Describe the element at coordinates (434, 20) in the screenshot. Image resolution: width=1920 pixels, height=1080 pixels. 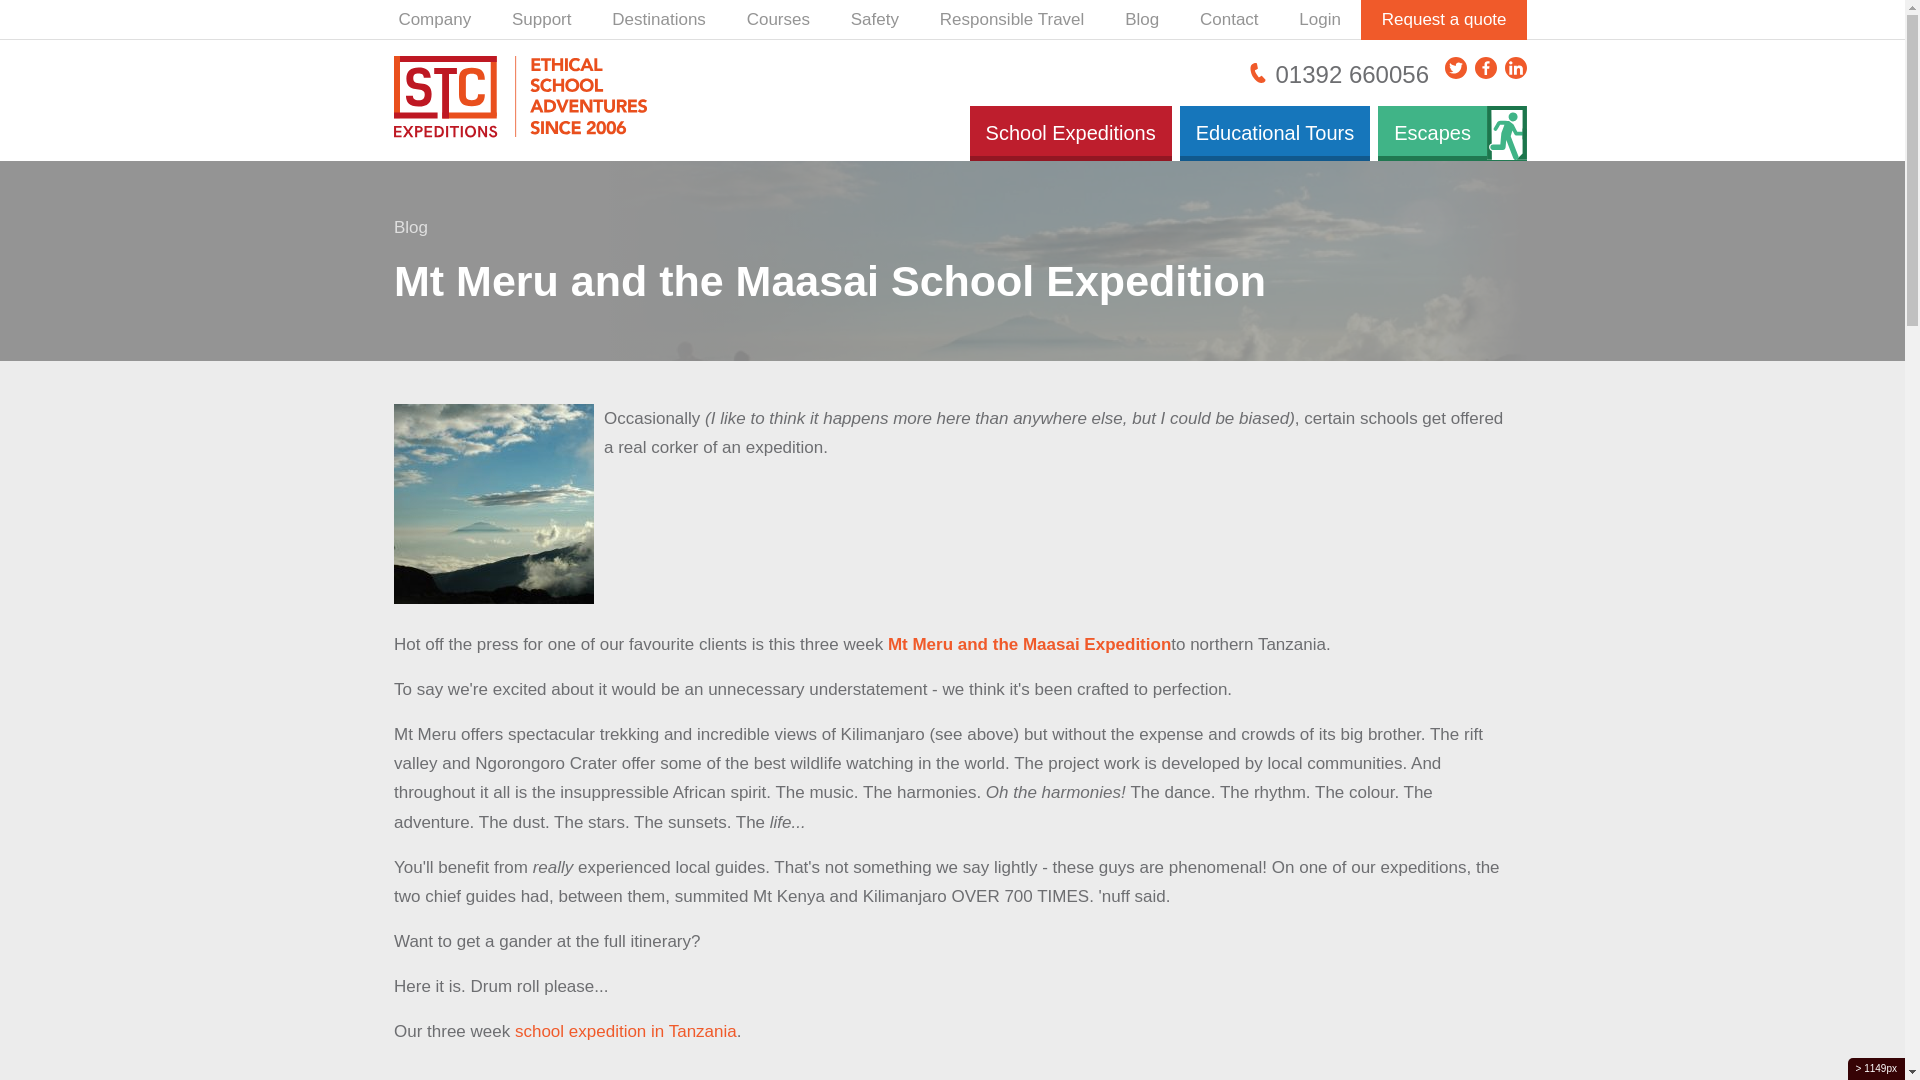
I see `Company` at that location.